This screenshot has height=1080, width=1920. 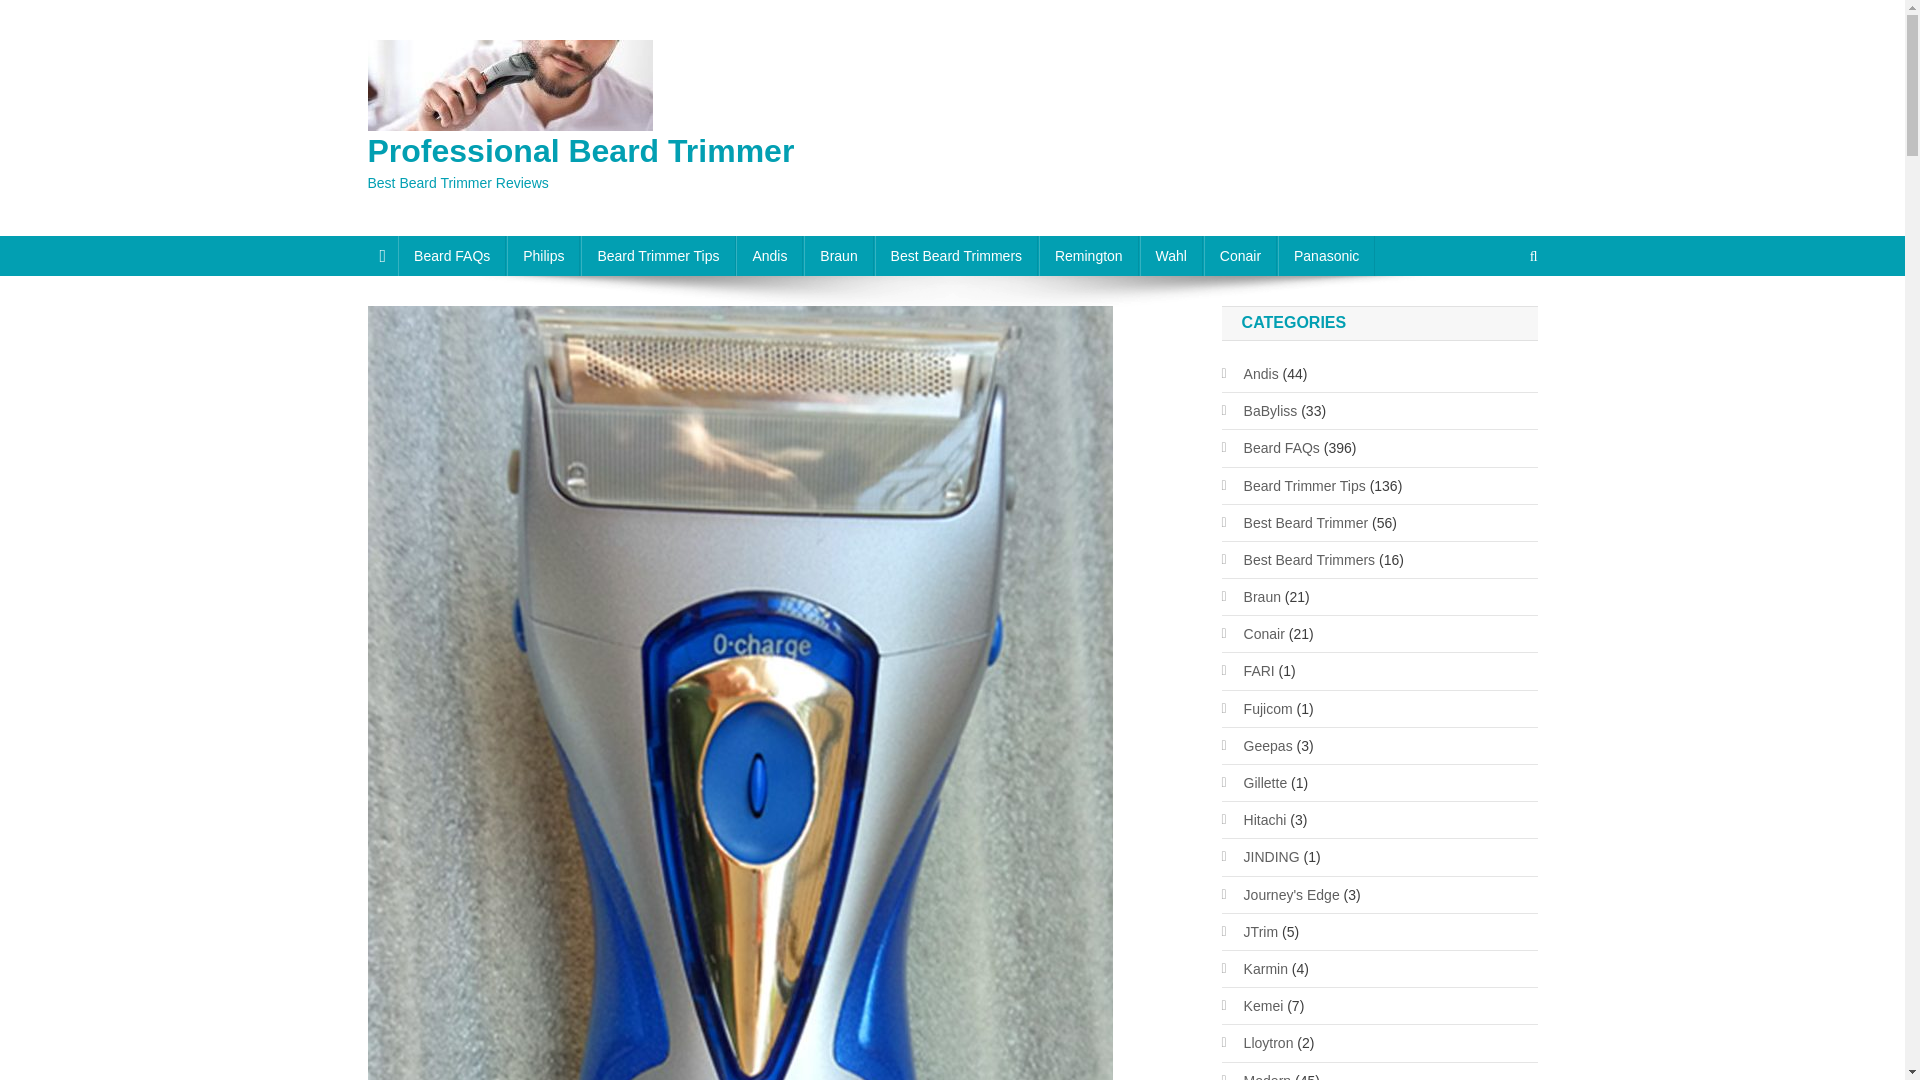 I want to click on Professional Beard Trimmer, so click(x=581, y=150).